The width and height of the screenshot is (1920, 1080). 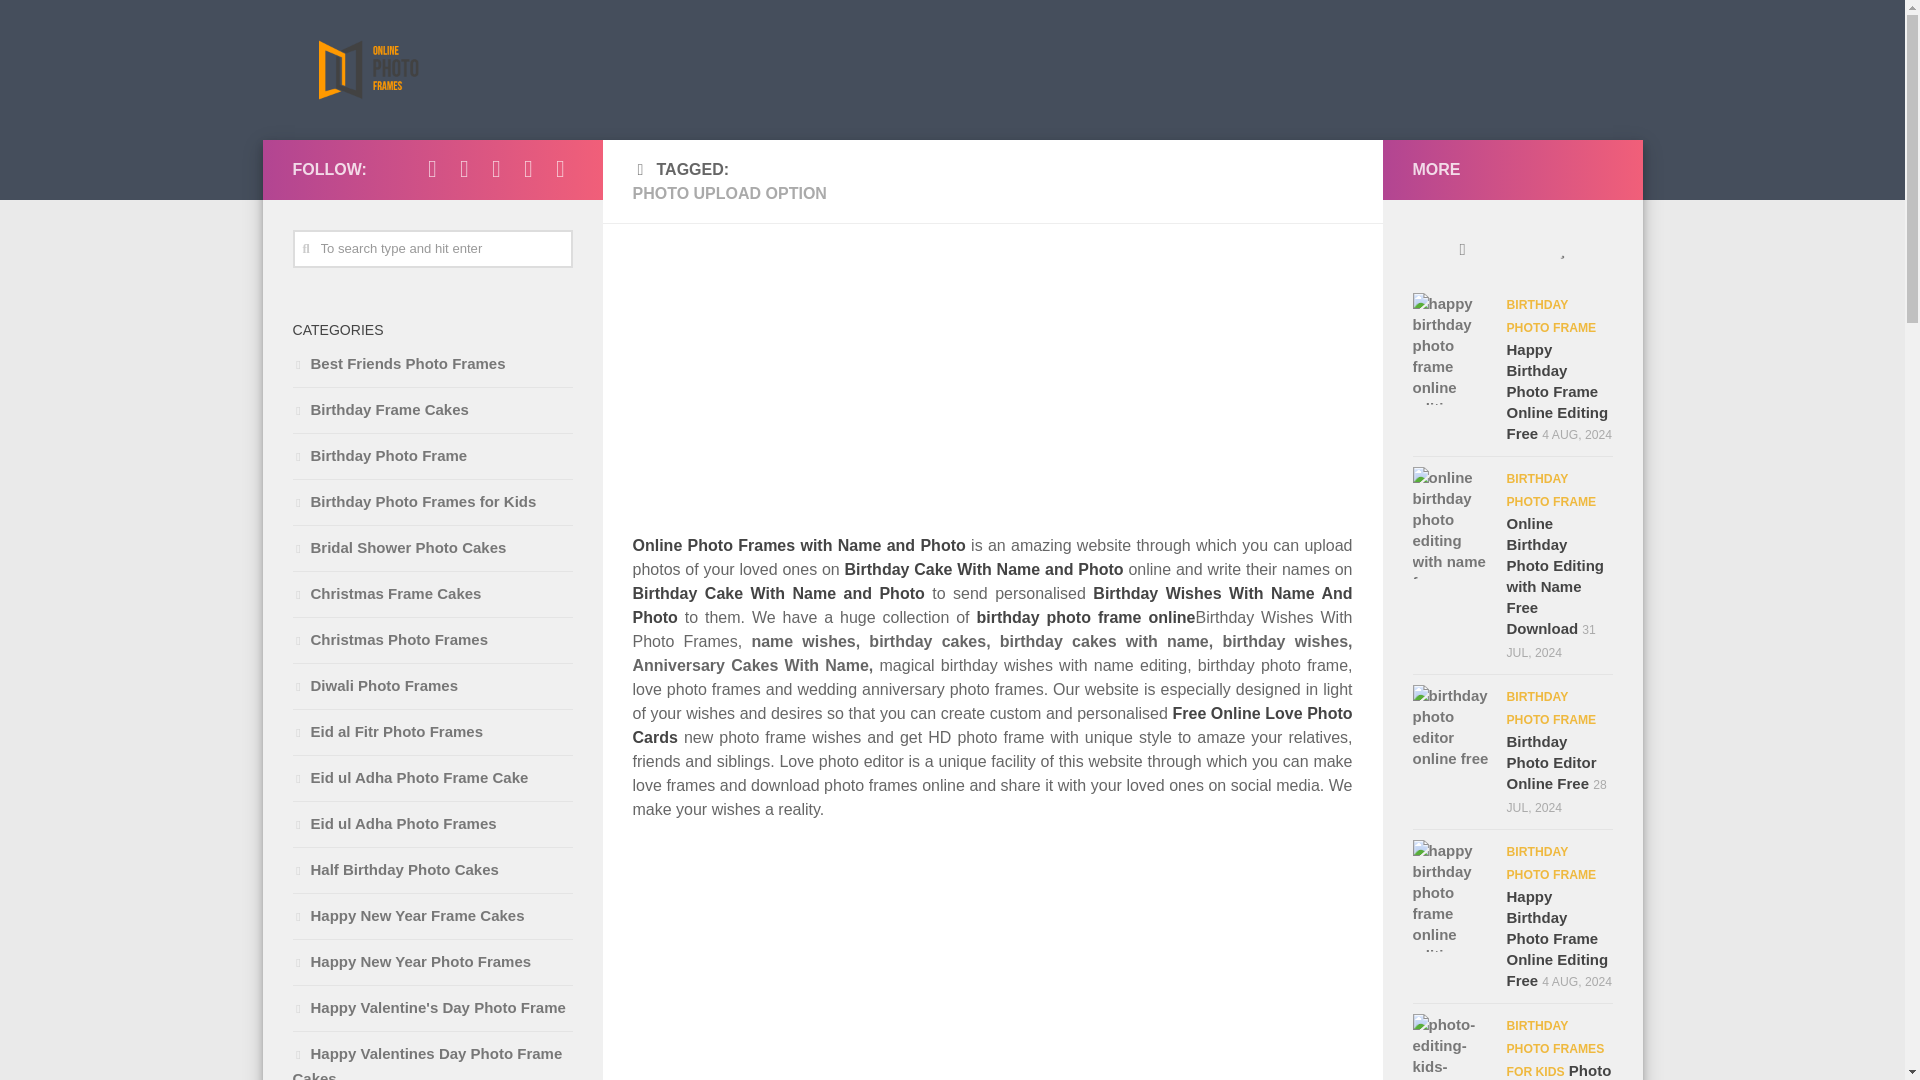 I want to click on Birthday Photo Frame, so click(x=378, y=456).